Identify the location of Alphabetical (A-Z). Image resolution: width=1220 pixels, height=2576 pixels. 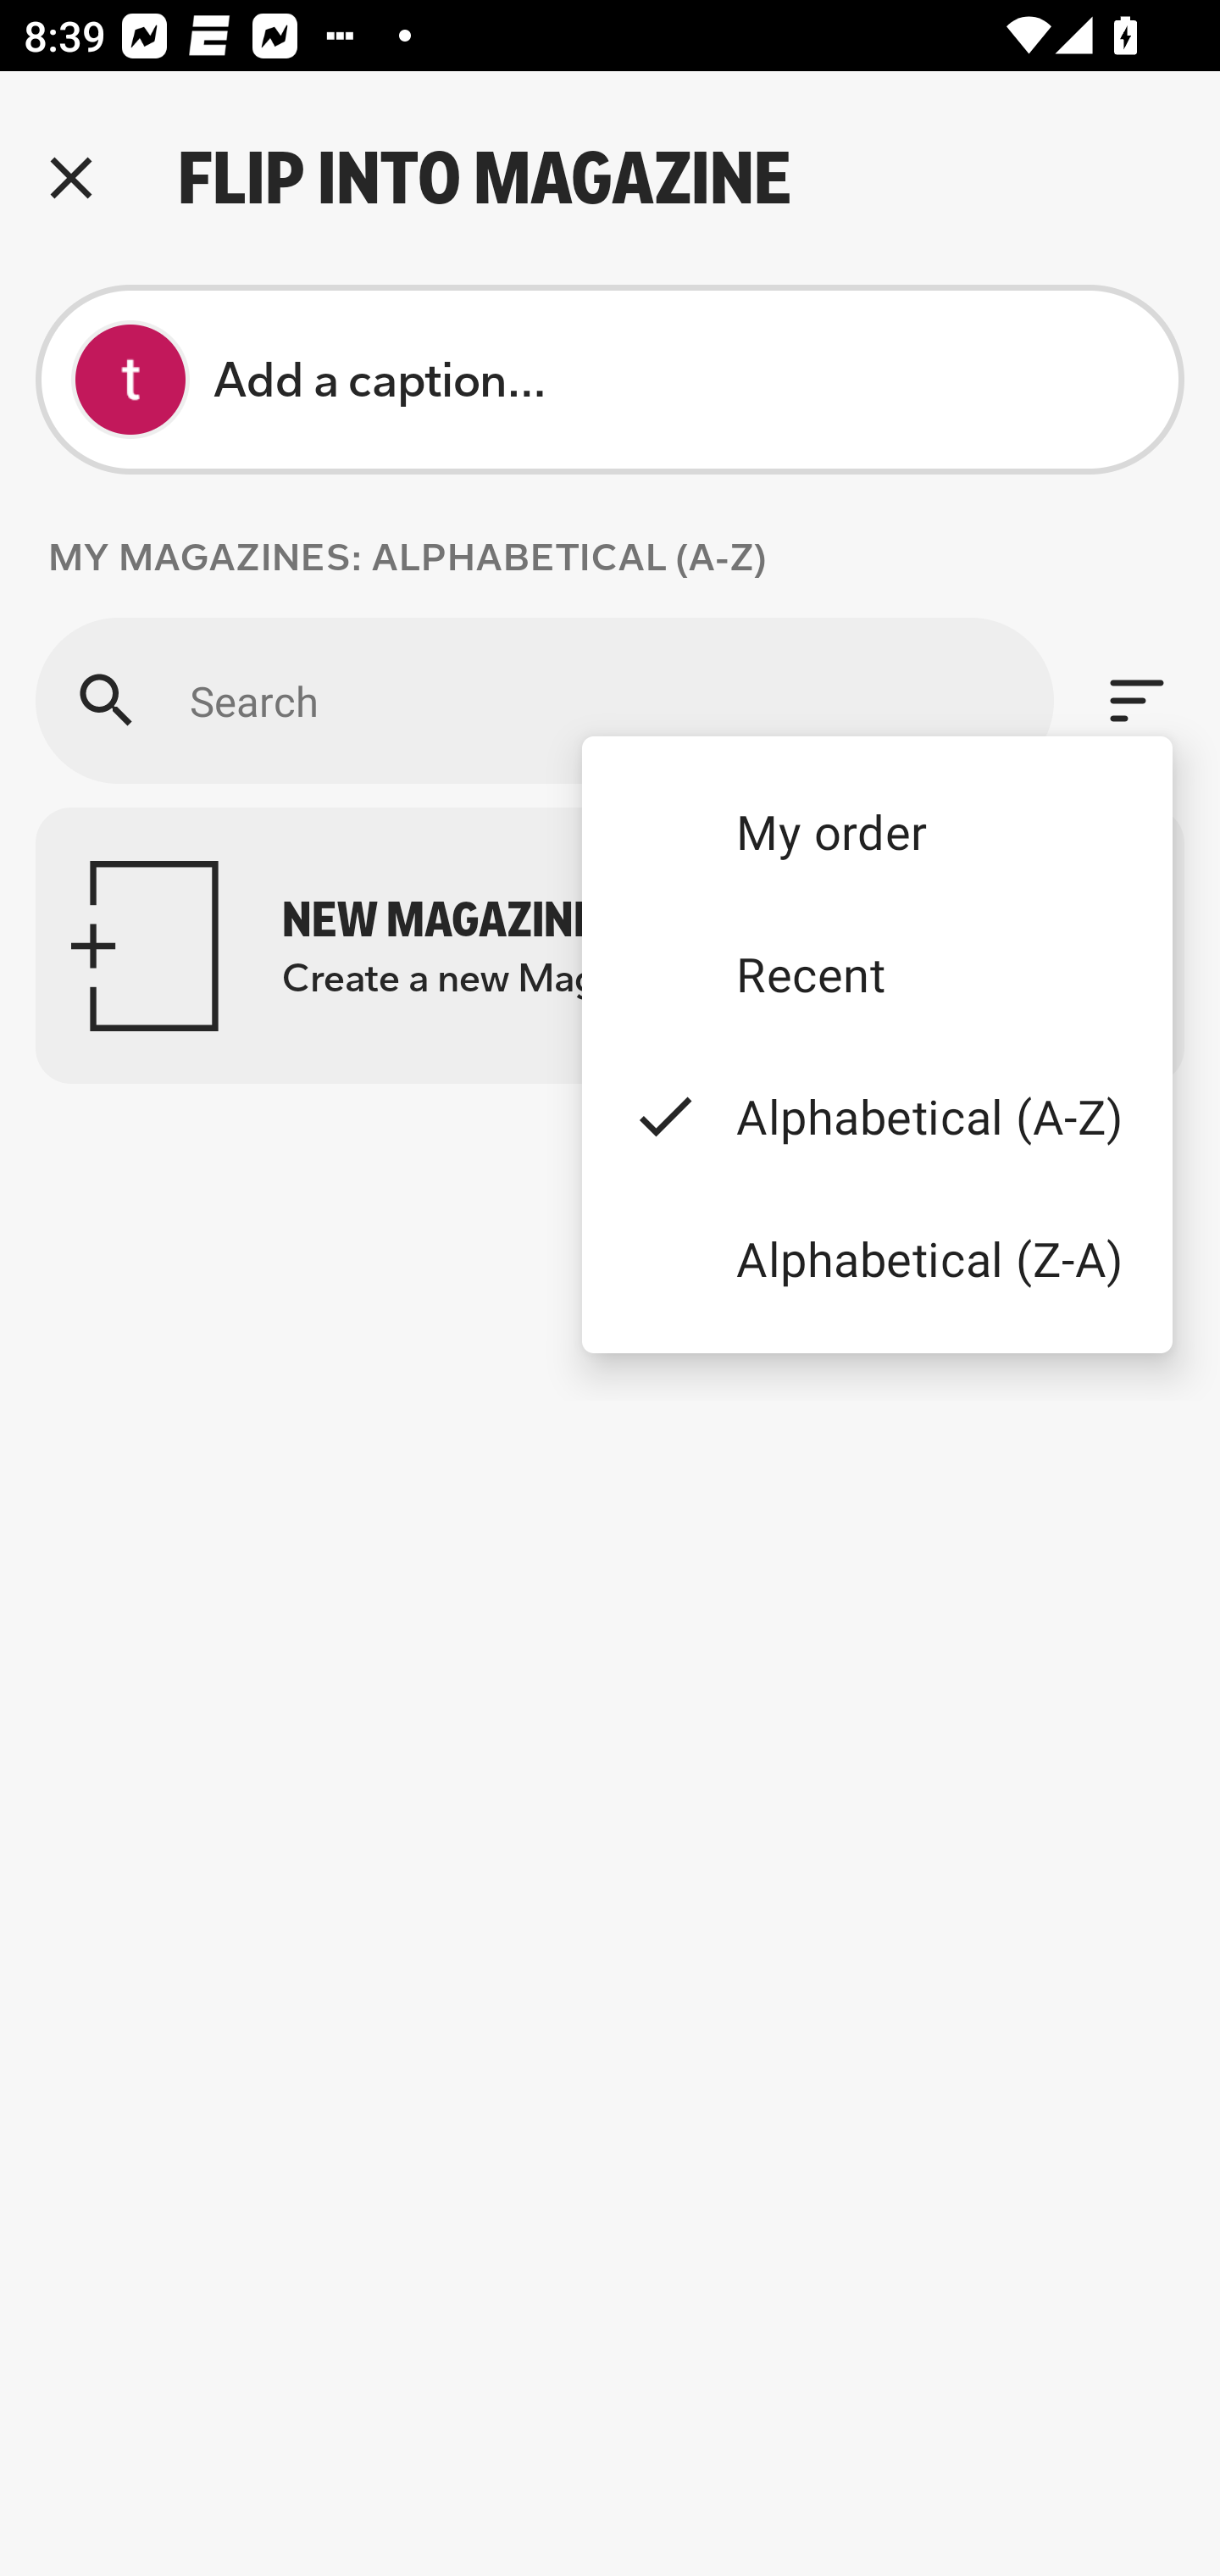
(876, 1117).